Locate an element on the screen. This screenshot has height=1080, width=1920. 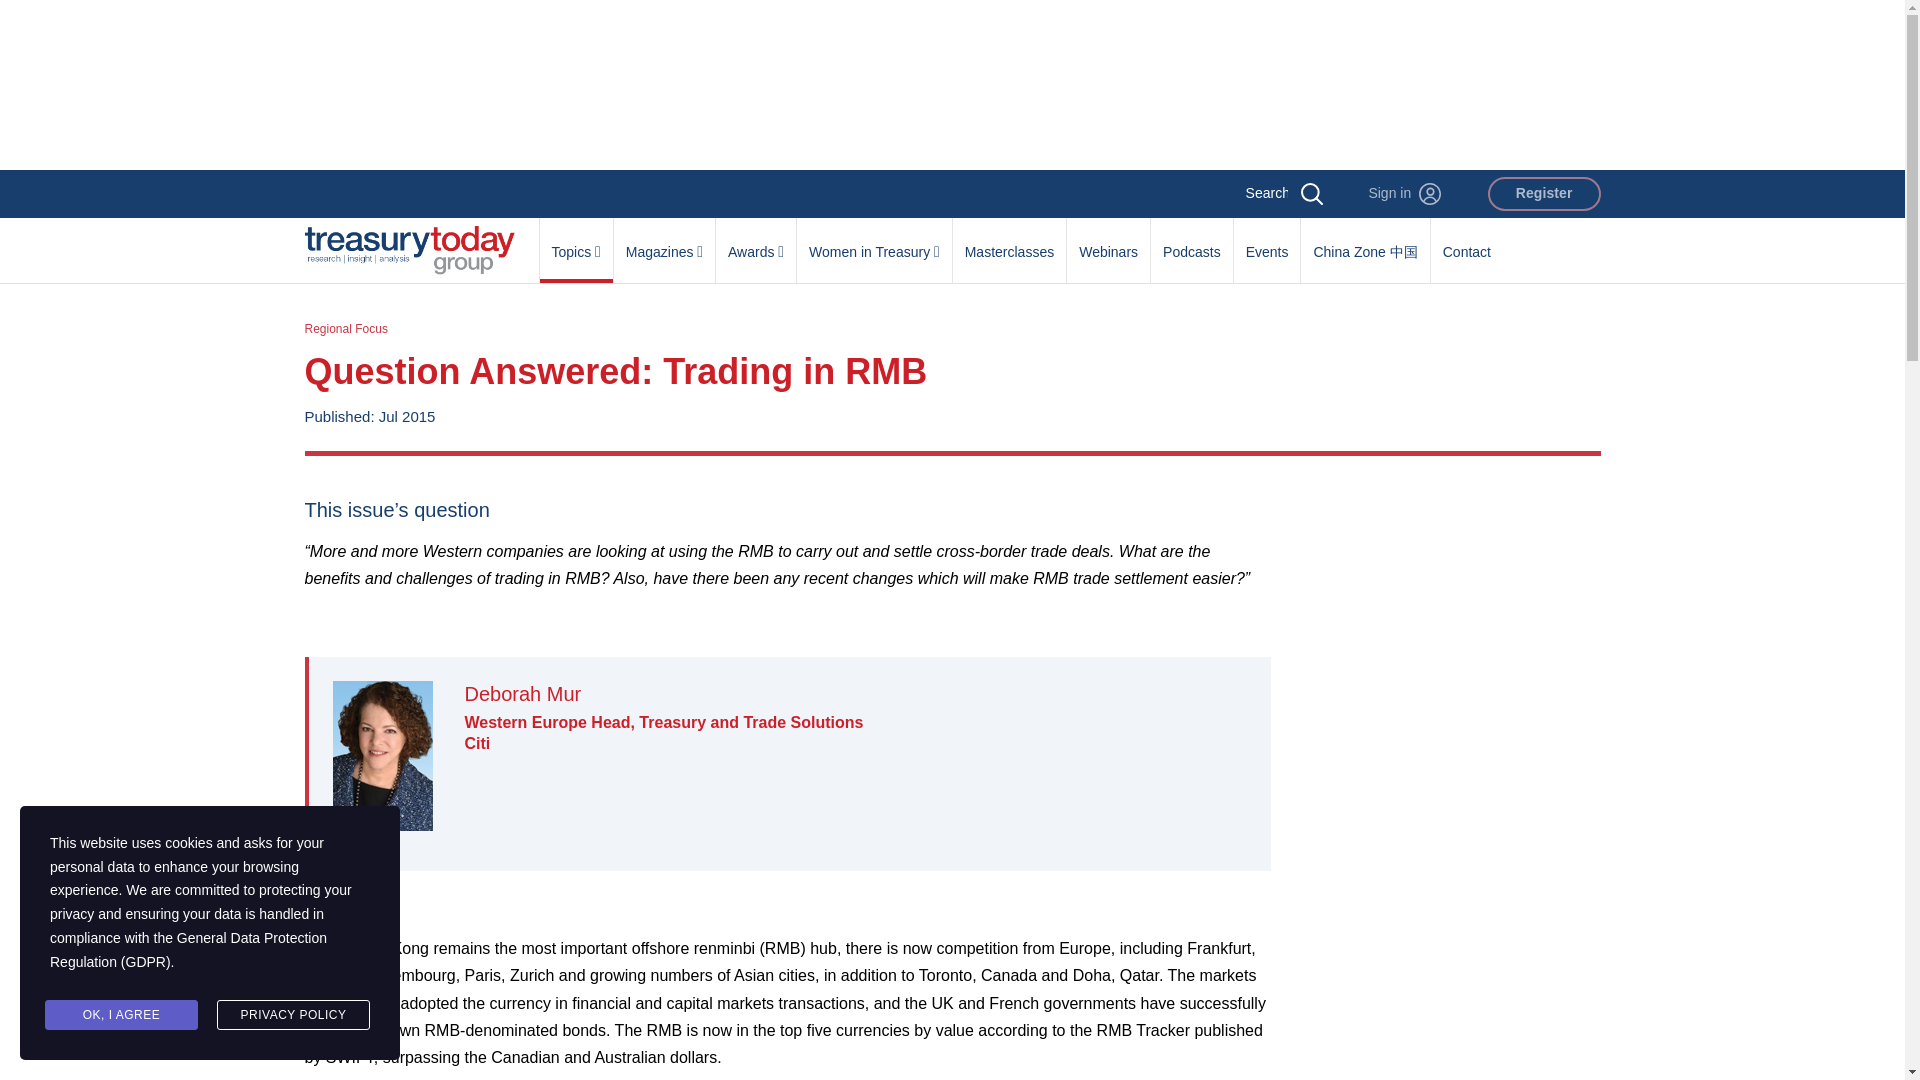
Magazines  is located at coordinates (664, 241).